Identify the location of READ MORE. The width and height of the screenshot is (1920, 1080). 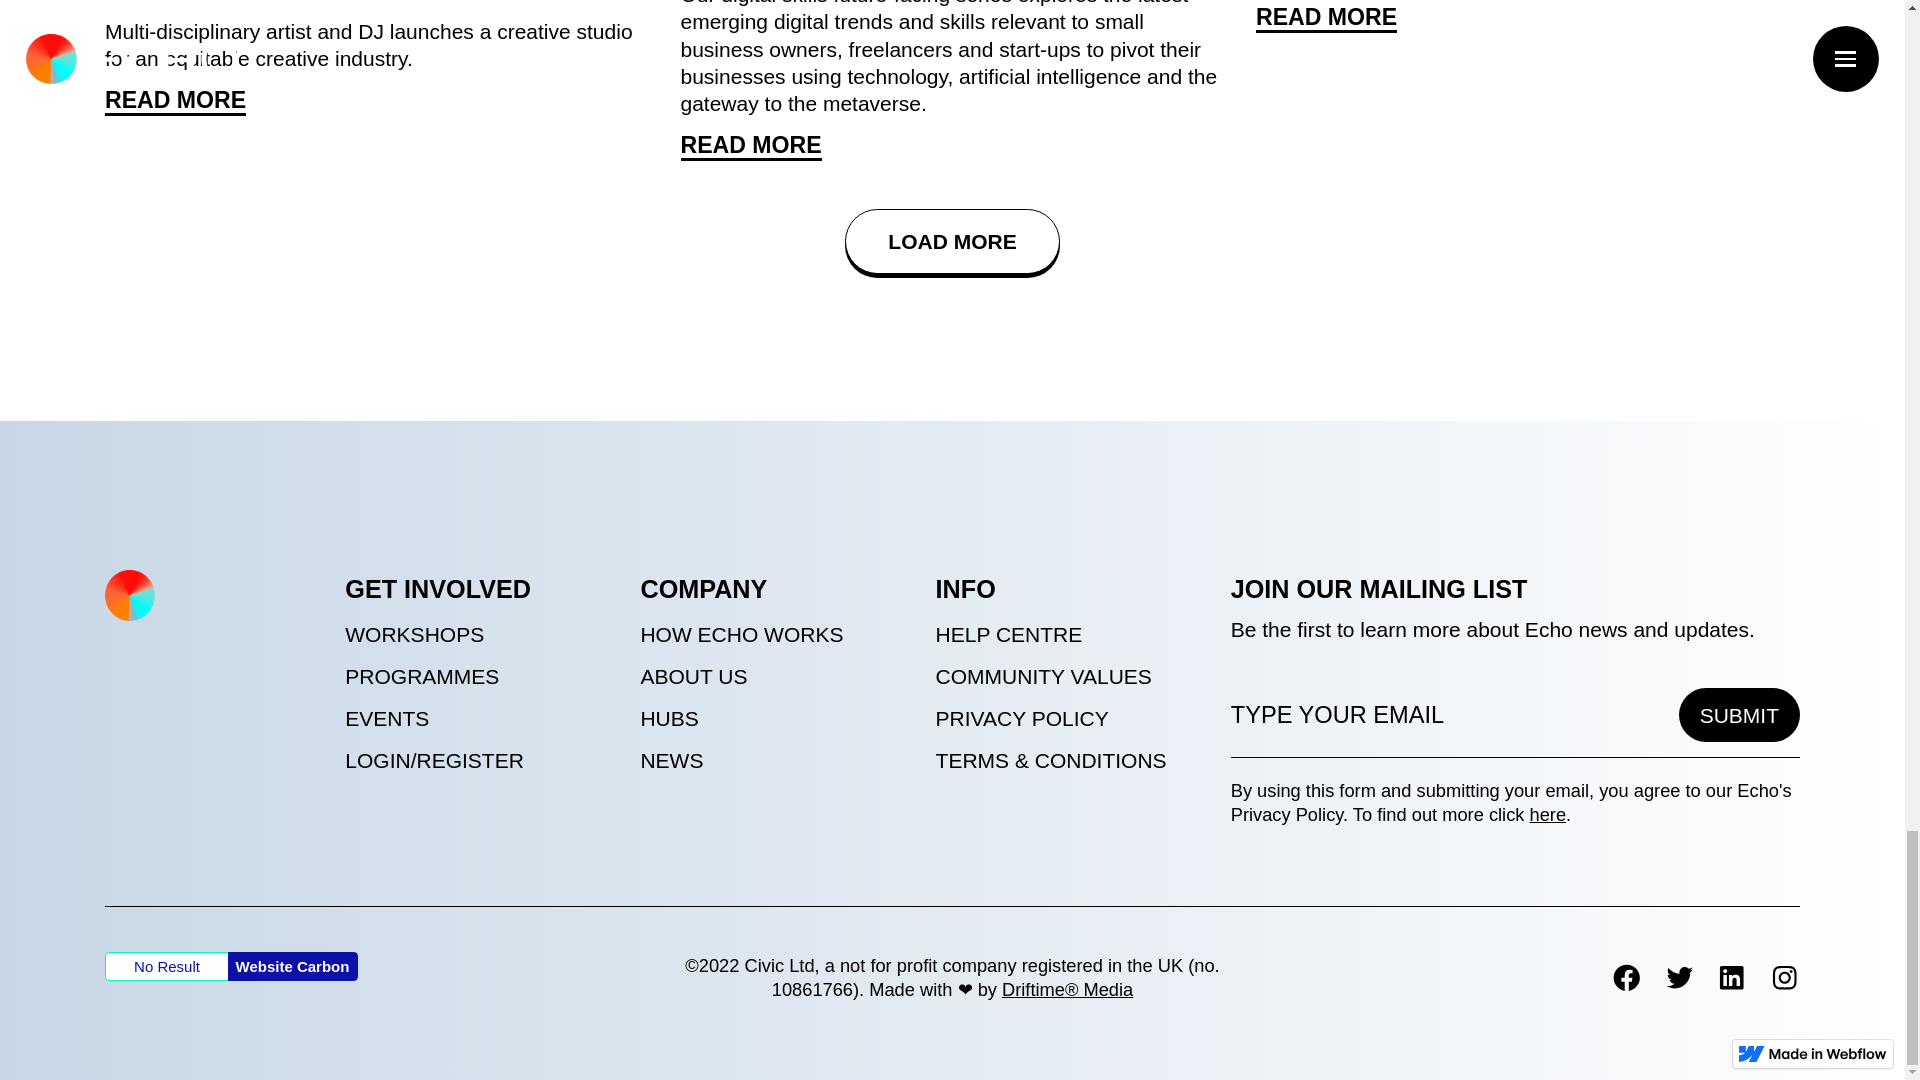
(1326, 19).